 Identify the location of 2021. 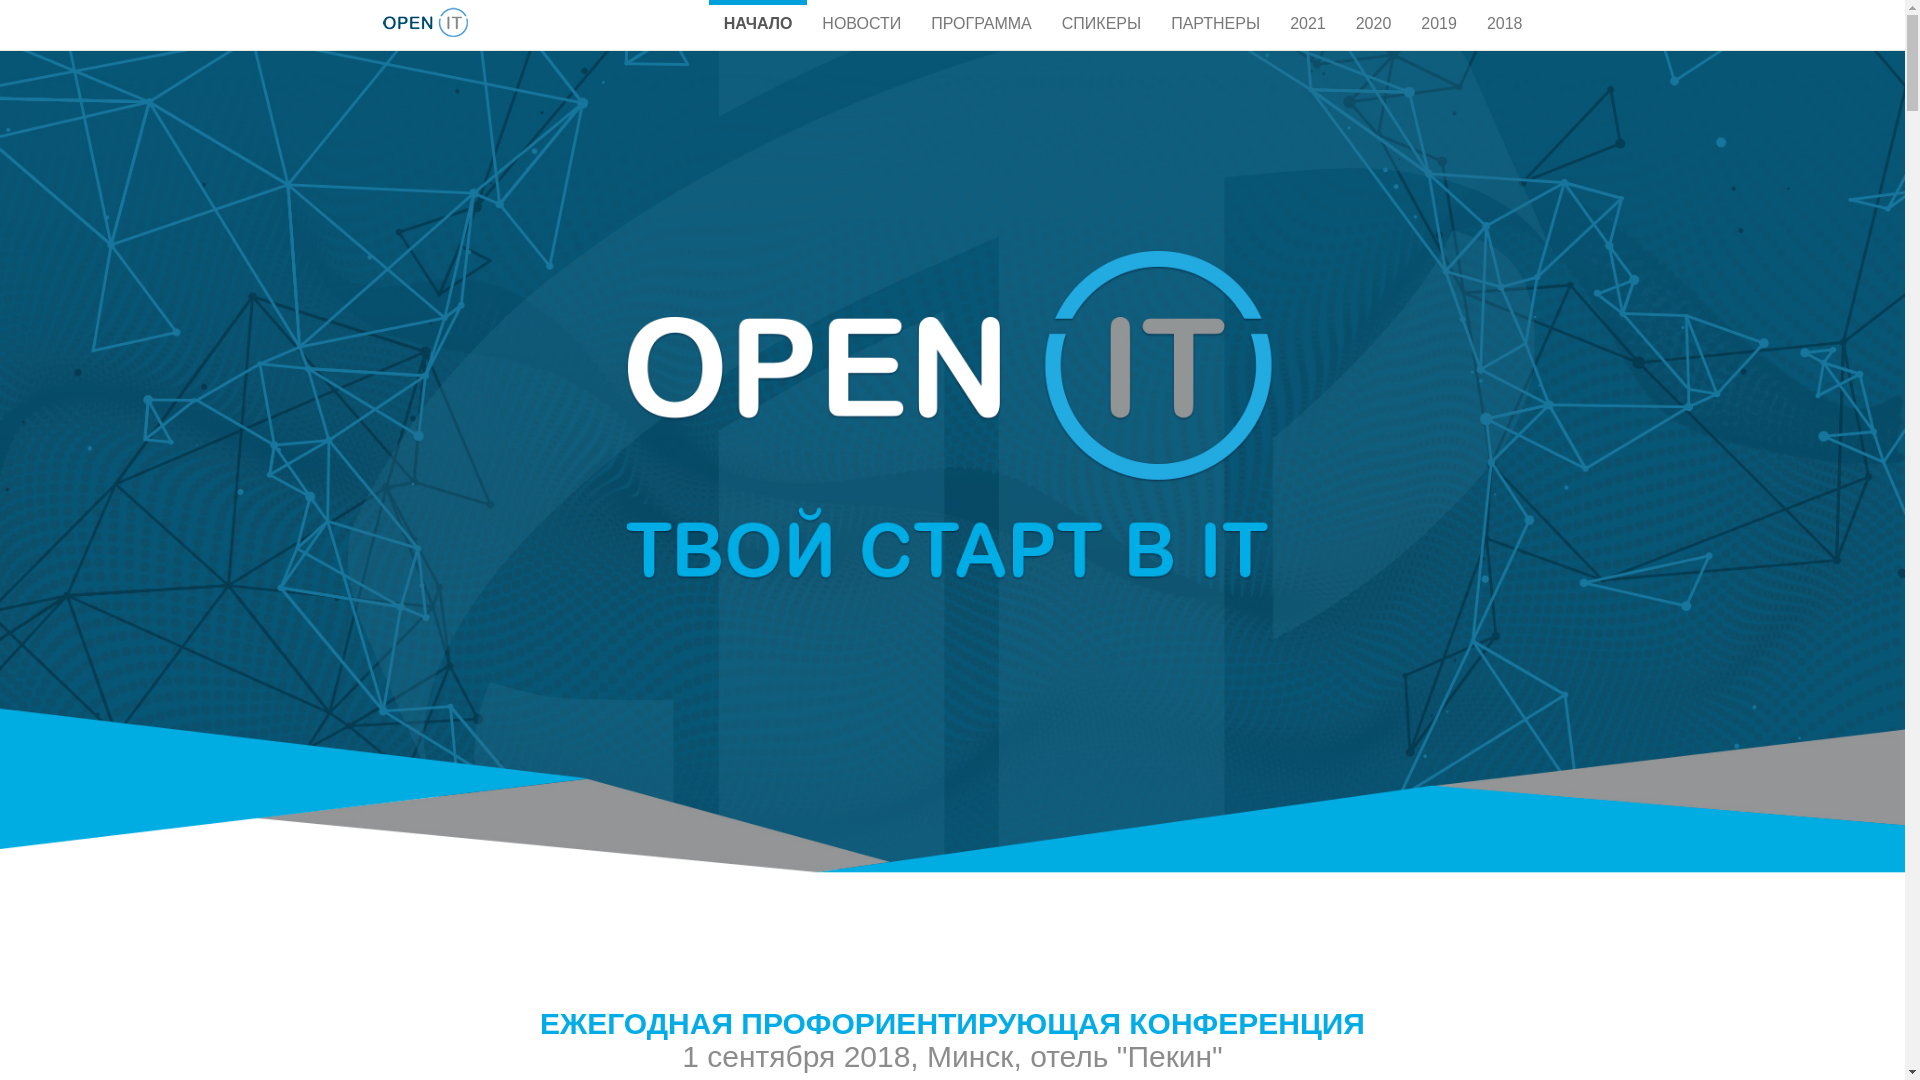
(1308, 22).